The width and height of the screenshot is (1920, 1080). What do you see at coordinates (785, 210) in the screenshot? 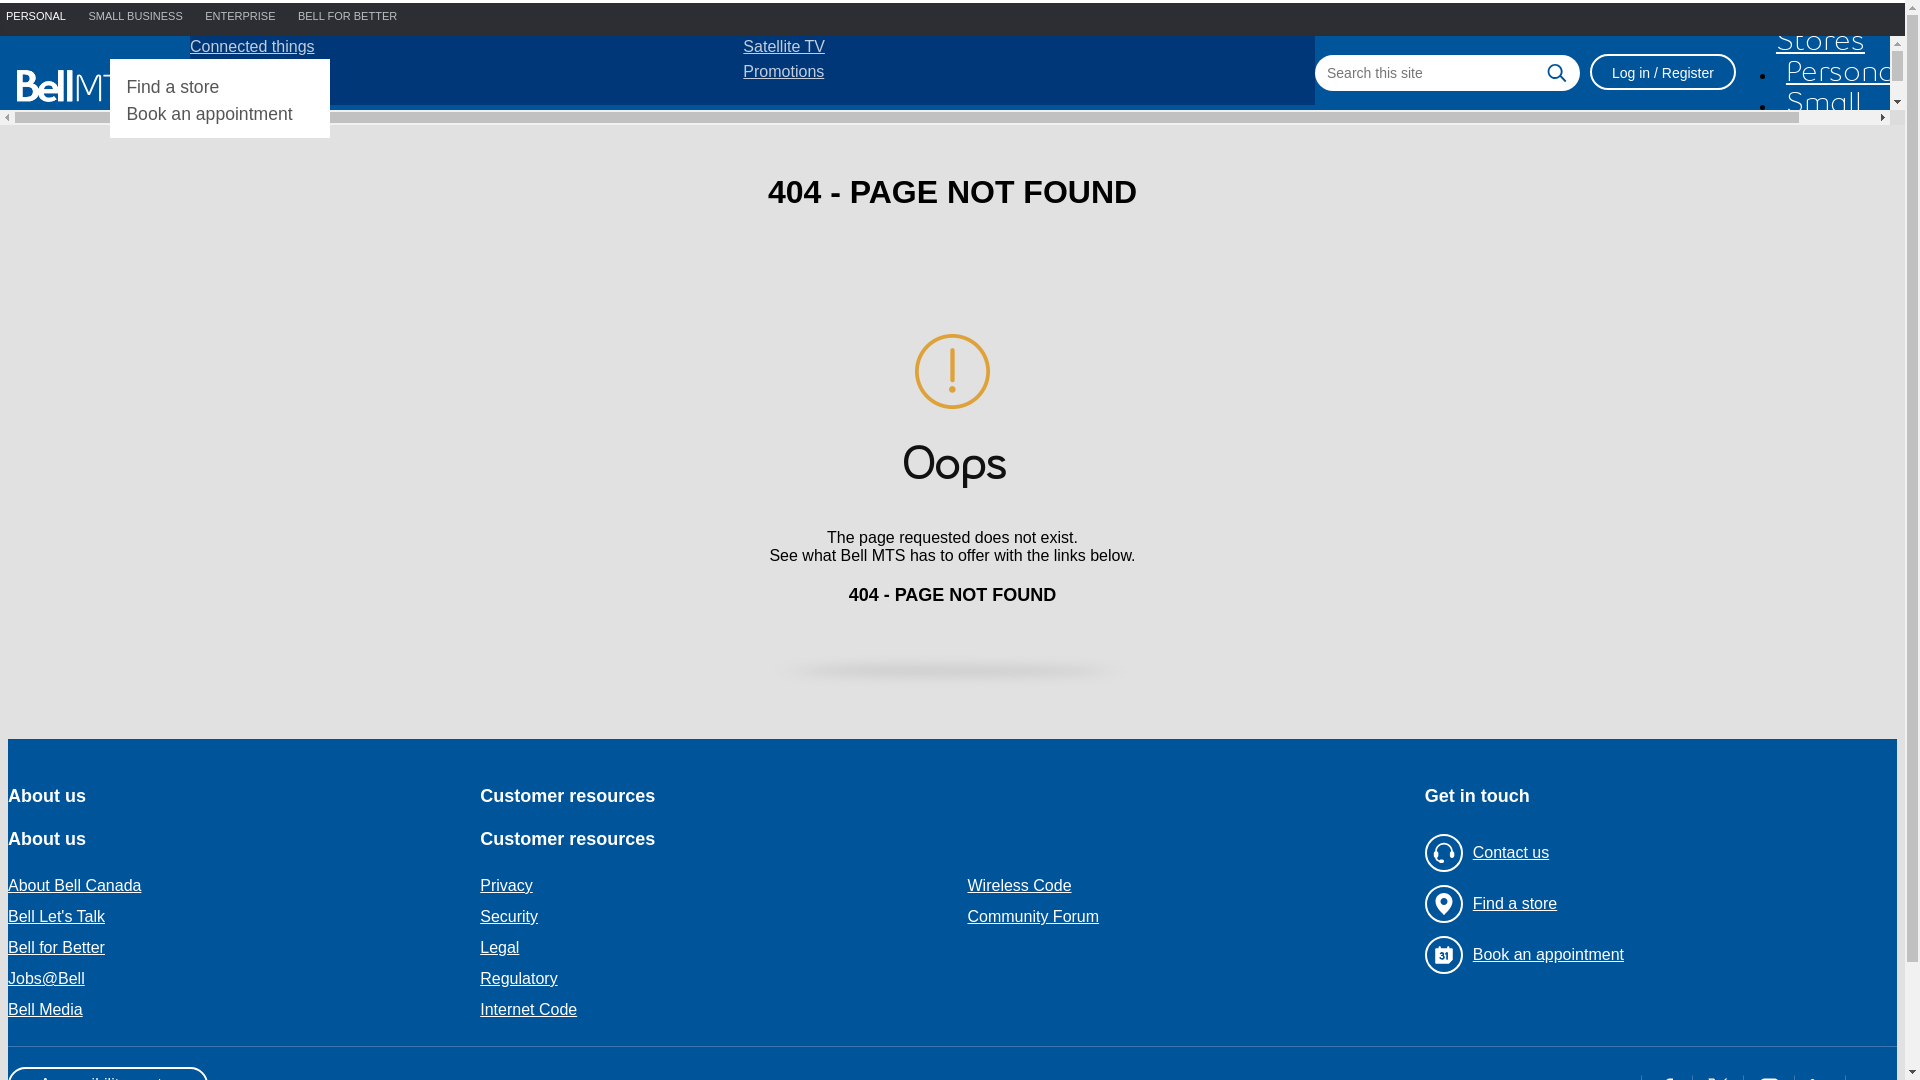
I see `Bell Support
Bell Mobility and Satellite TV` at bounding box center [785, 210].